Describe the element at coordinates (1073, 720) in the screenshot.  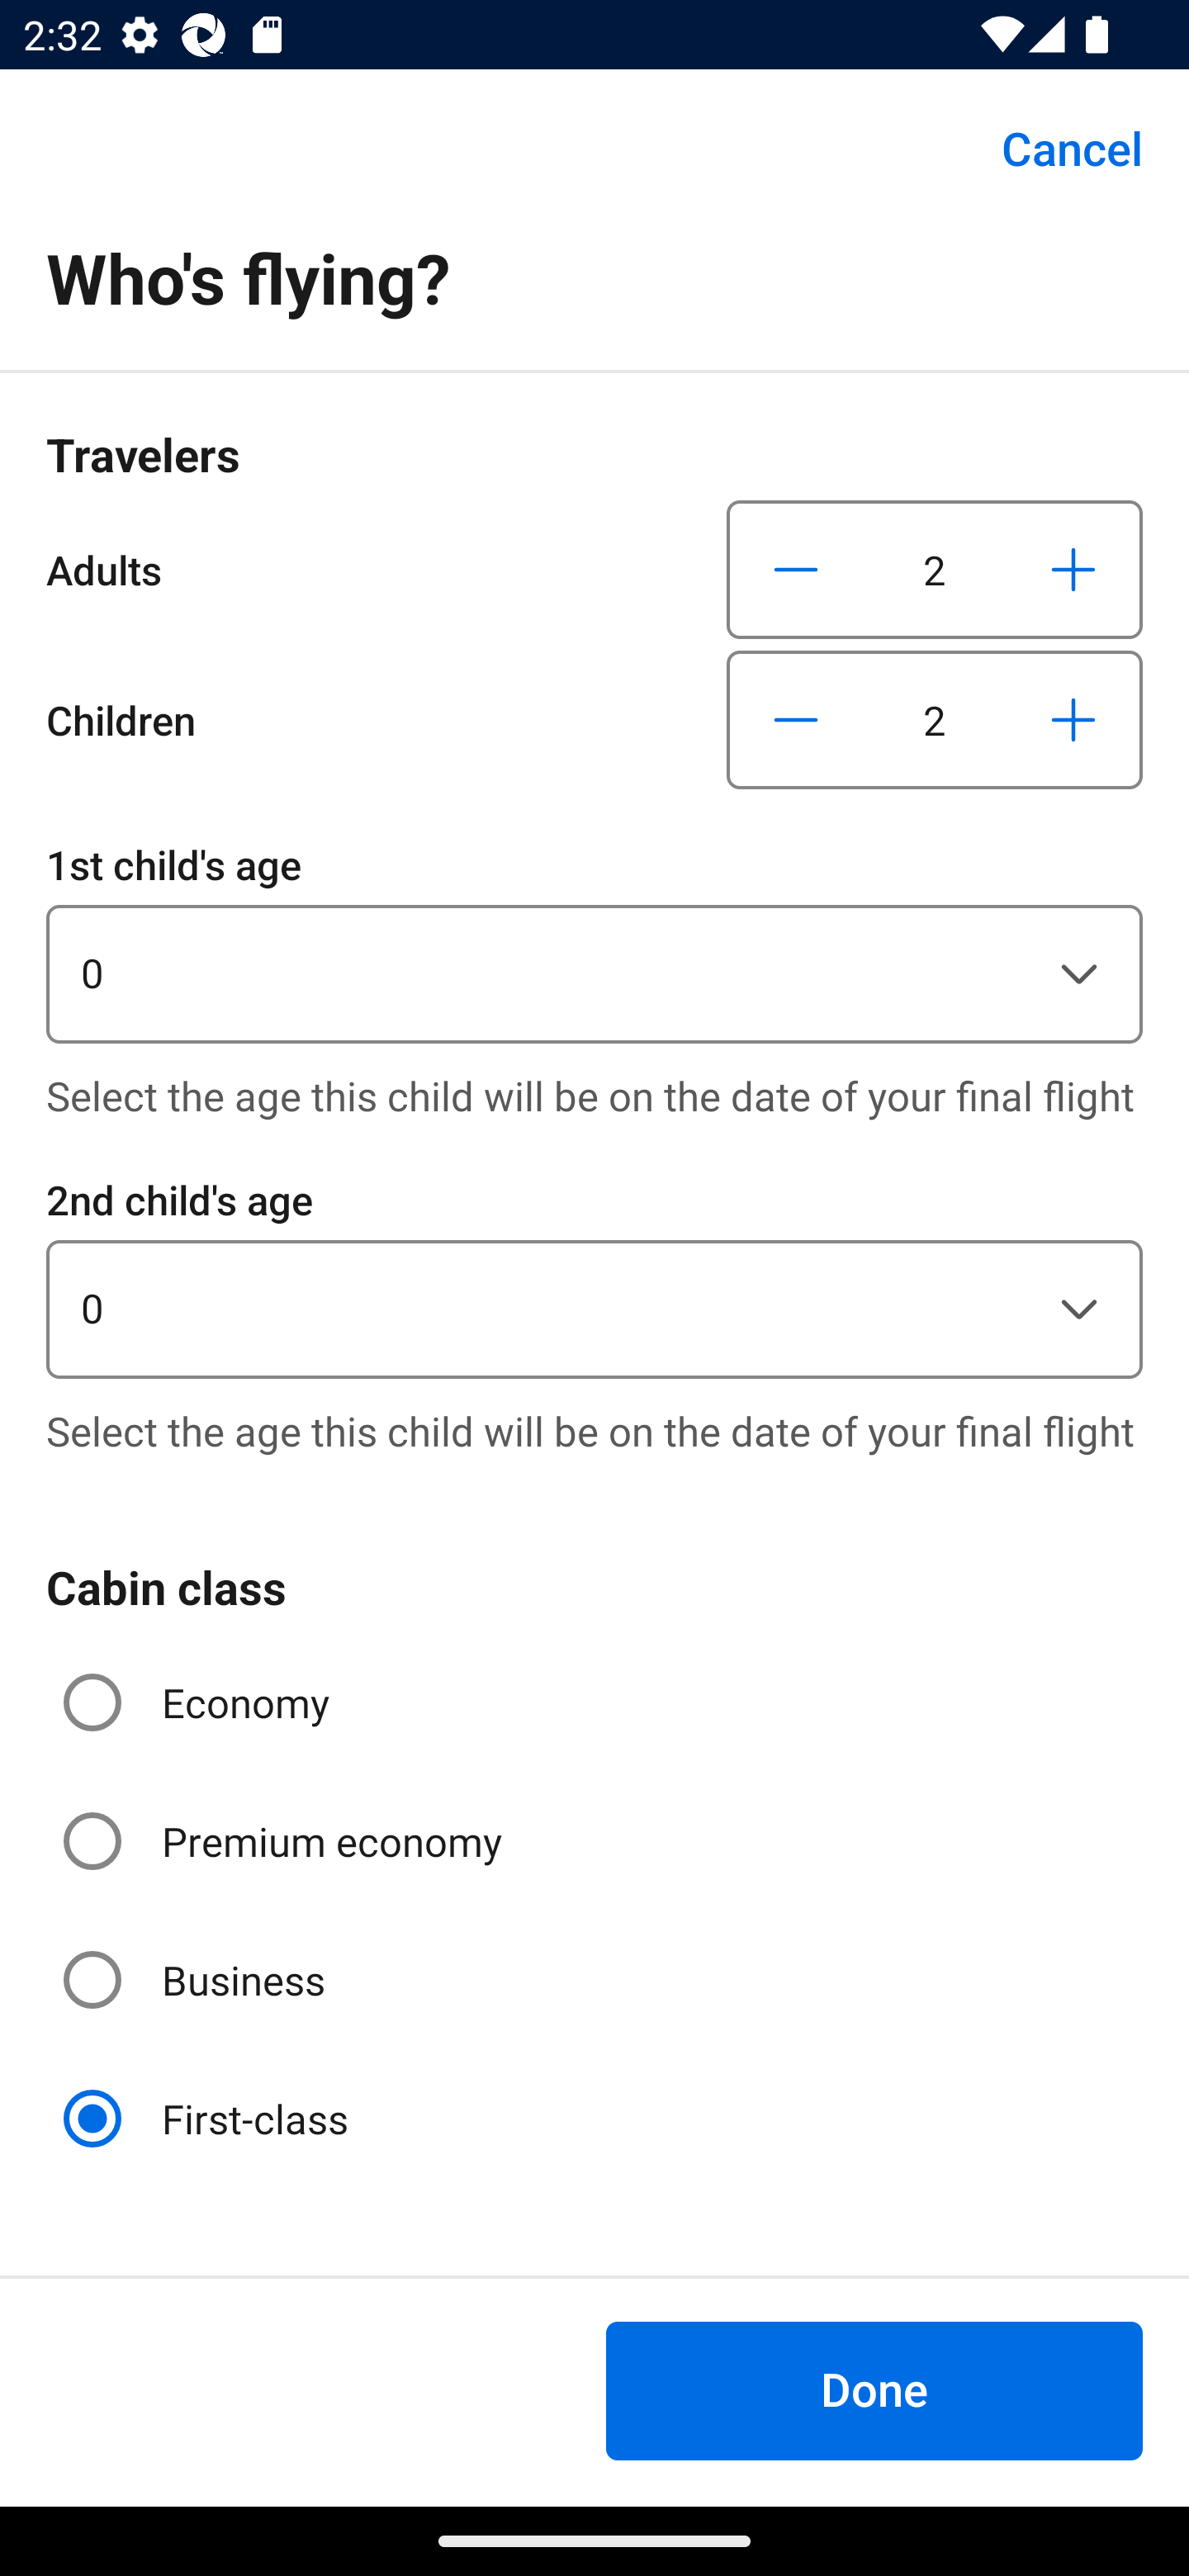
I see `Increase` at that location.